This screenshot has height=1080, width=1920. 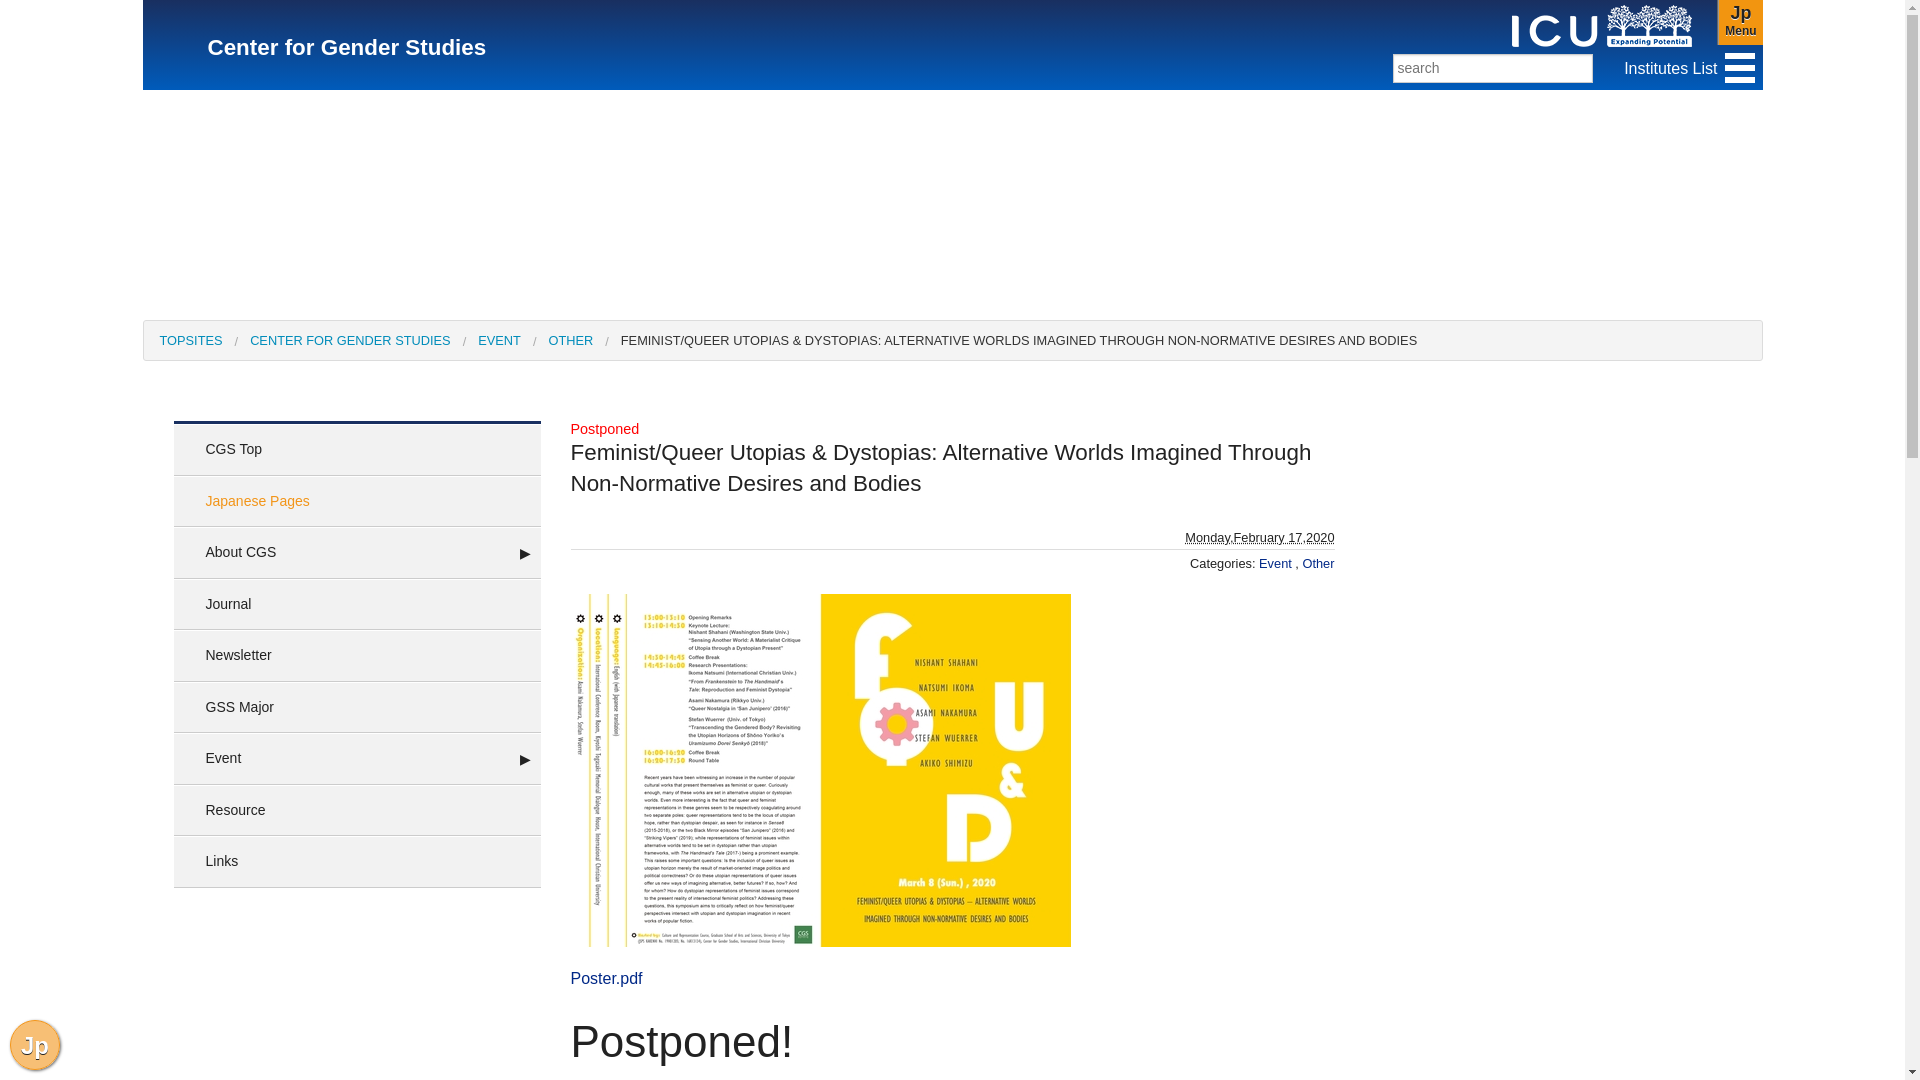 I want to click on About CGS, so click(x=71, y=171).